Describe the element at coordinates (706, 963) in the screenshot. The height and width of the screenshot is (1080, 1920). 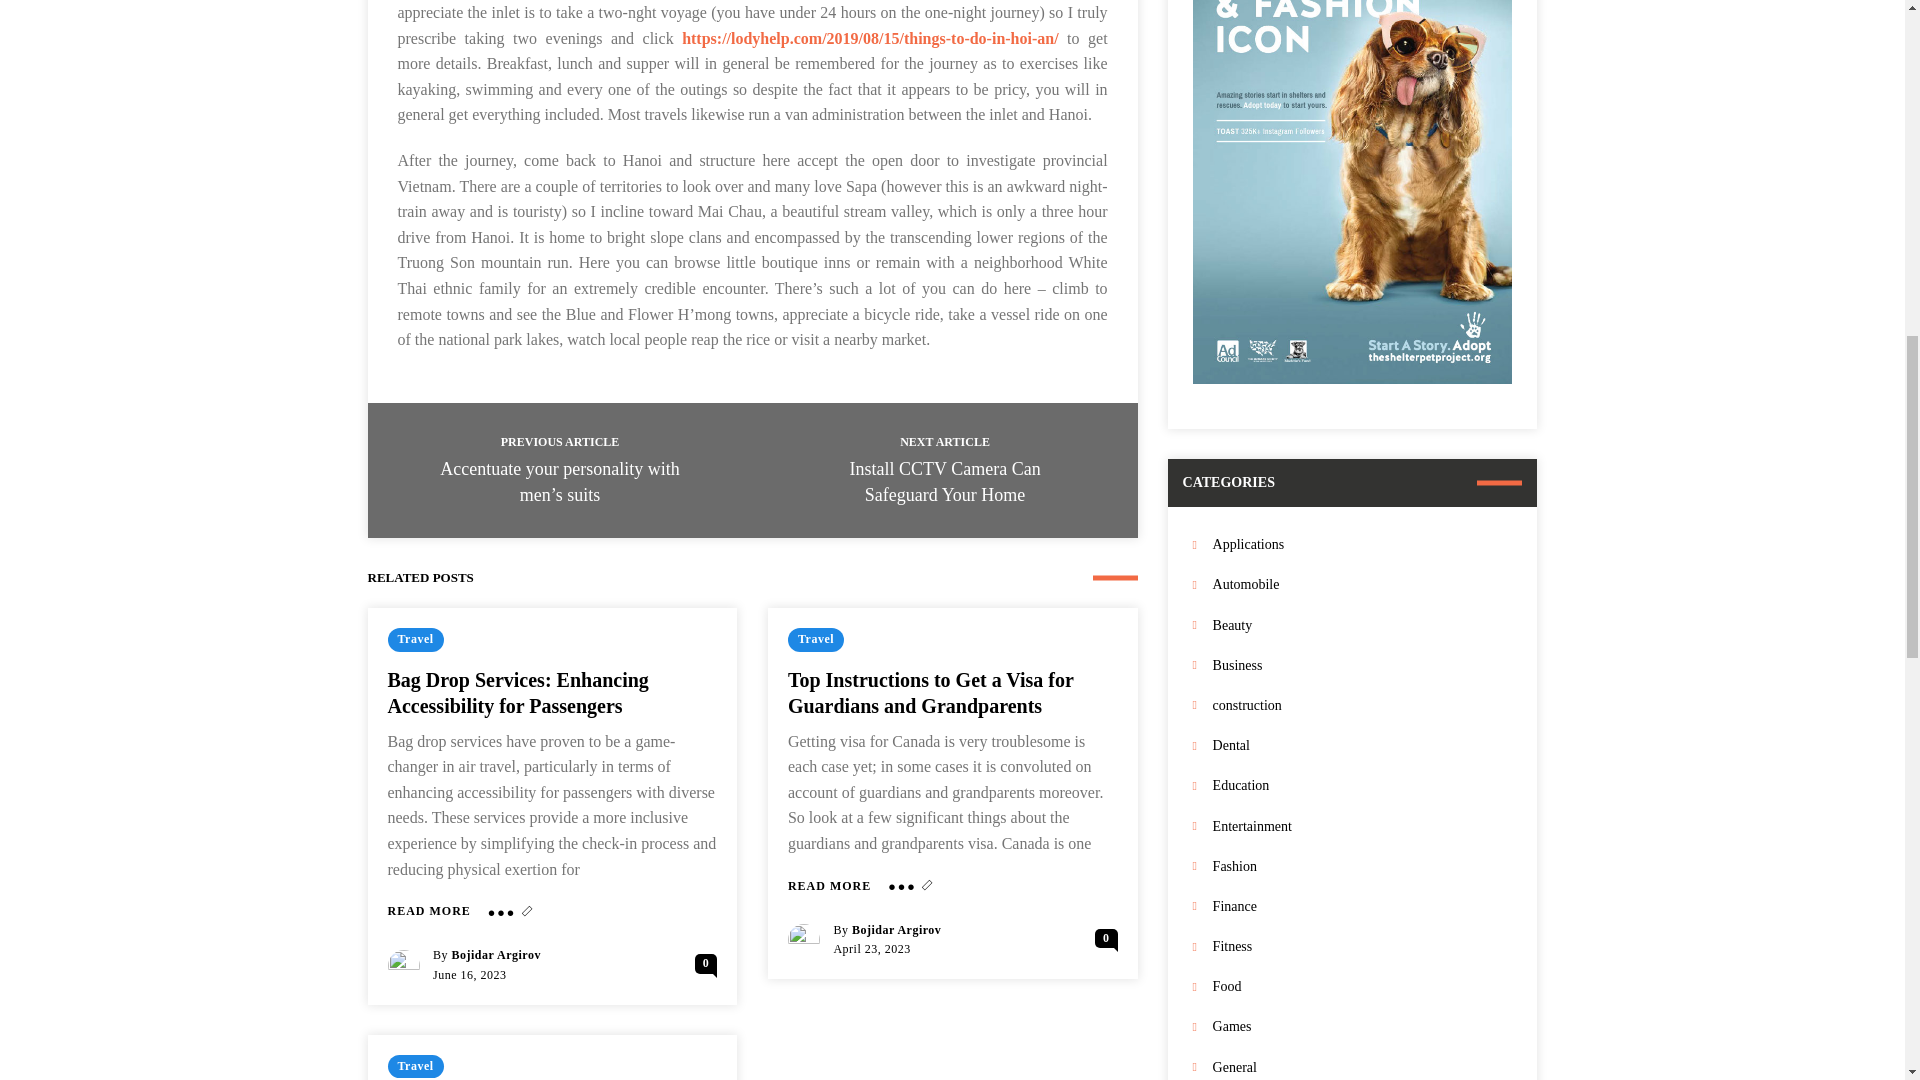
I see `0` at that location.